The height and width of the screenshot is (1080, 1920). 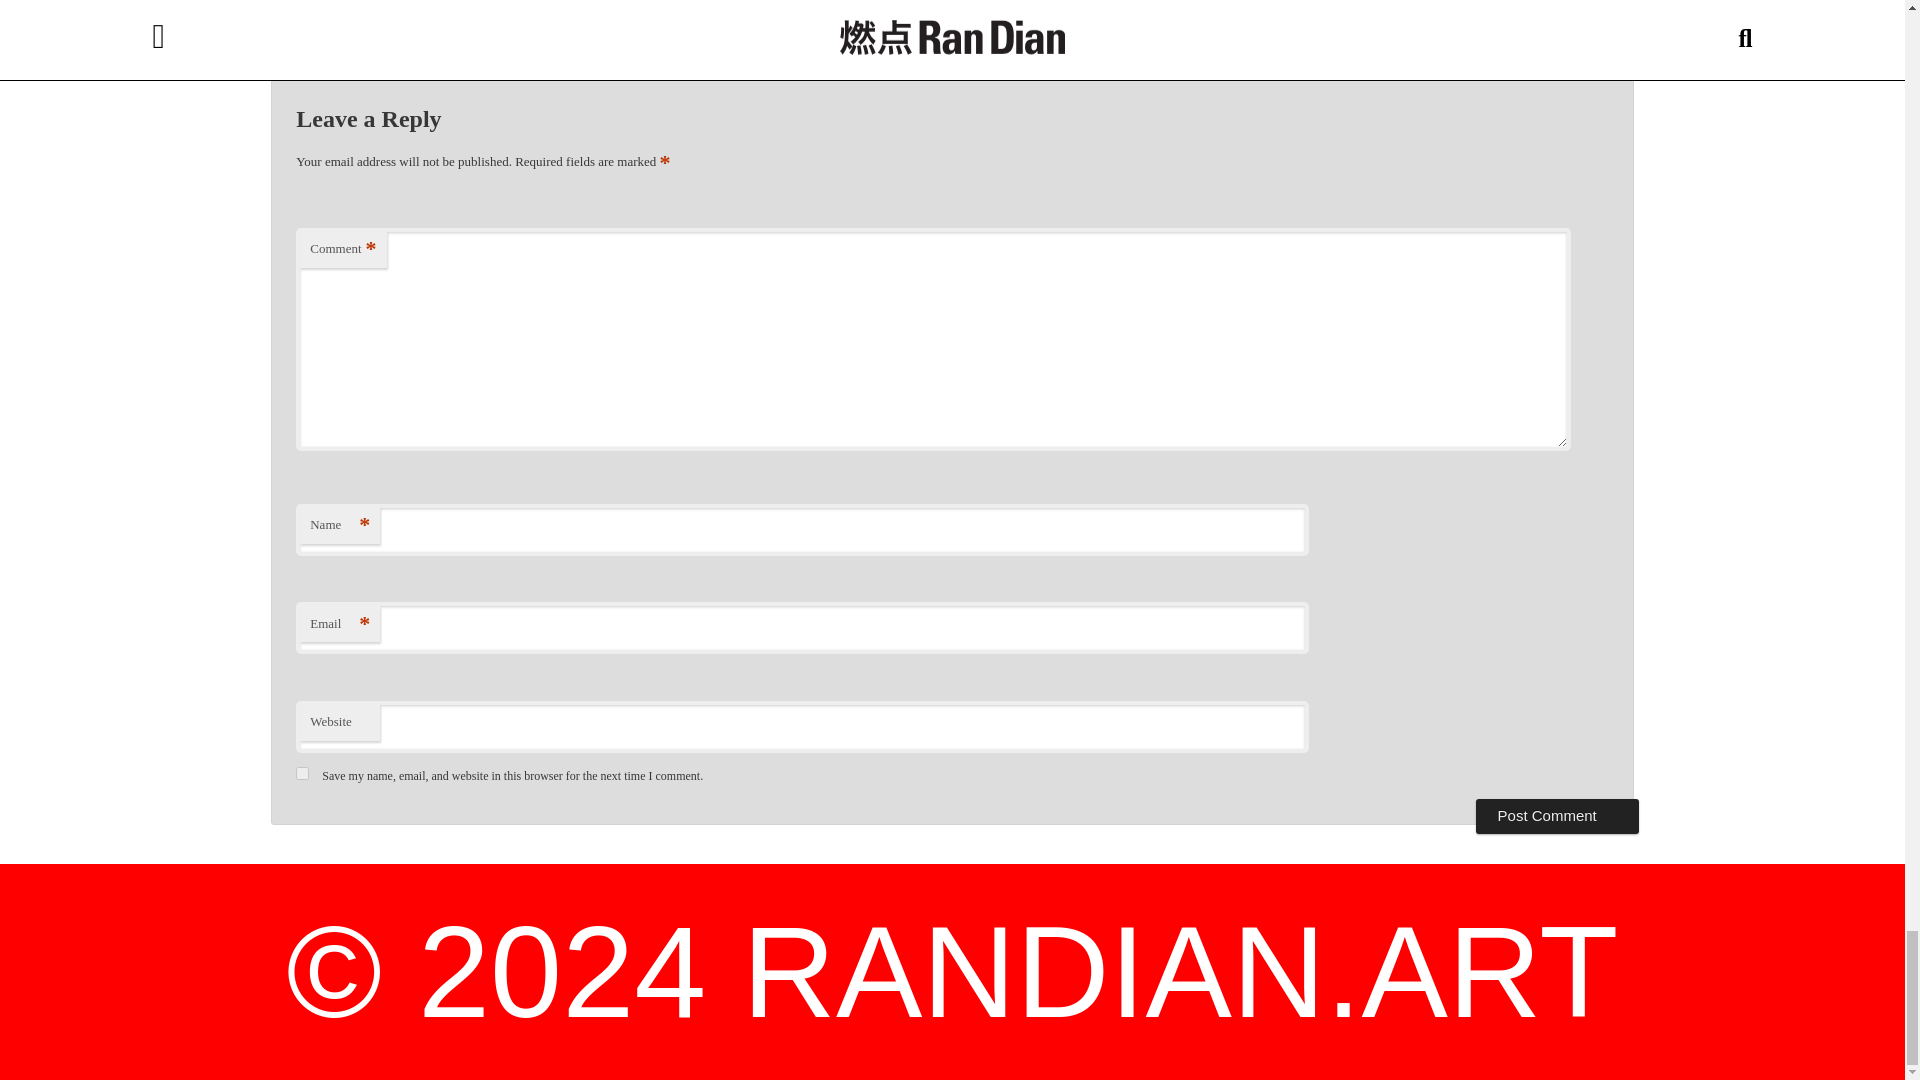 I want to click on Katy Pinke, so click(x=514, y=4).